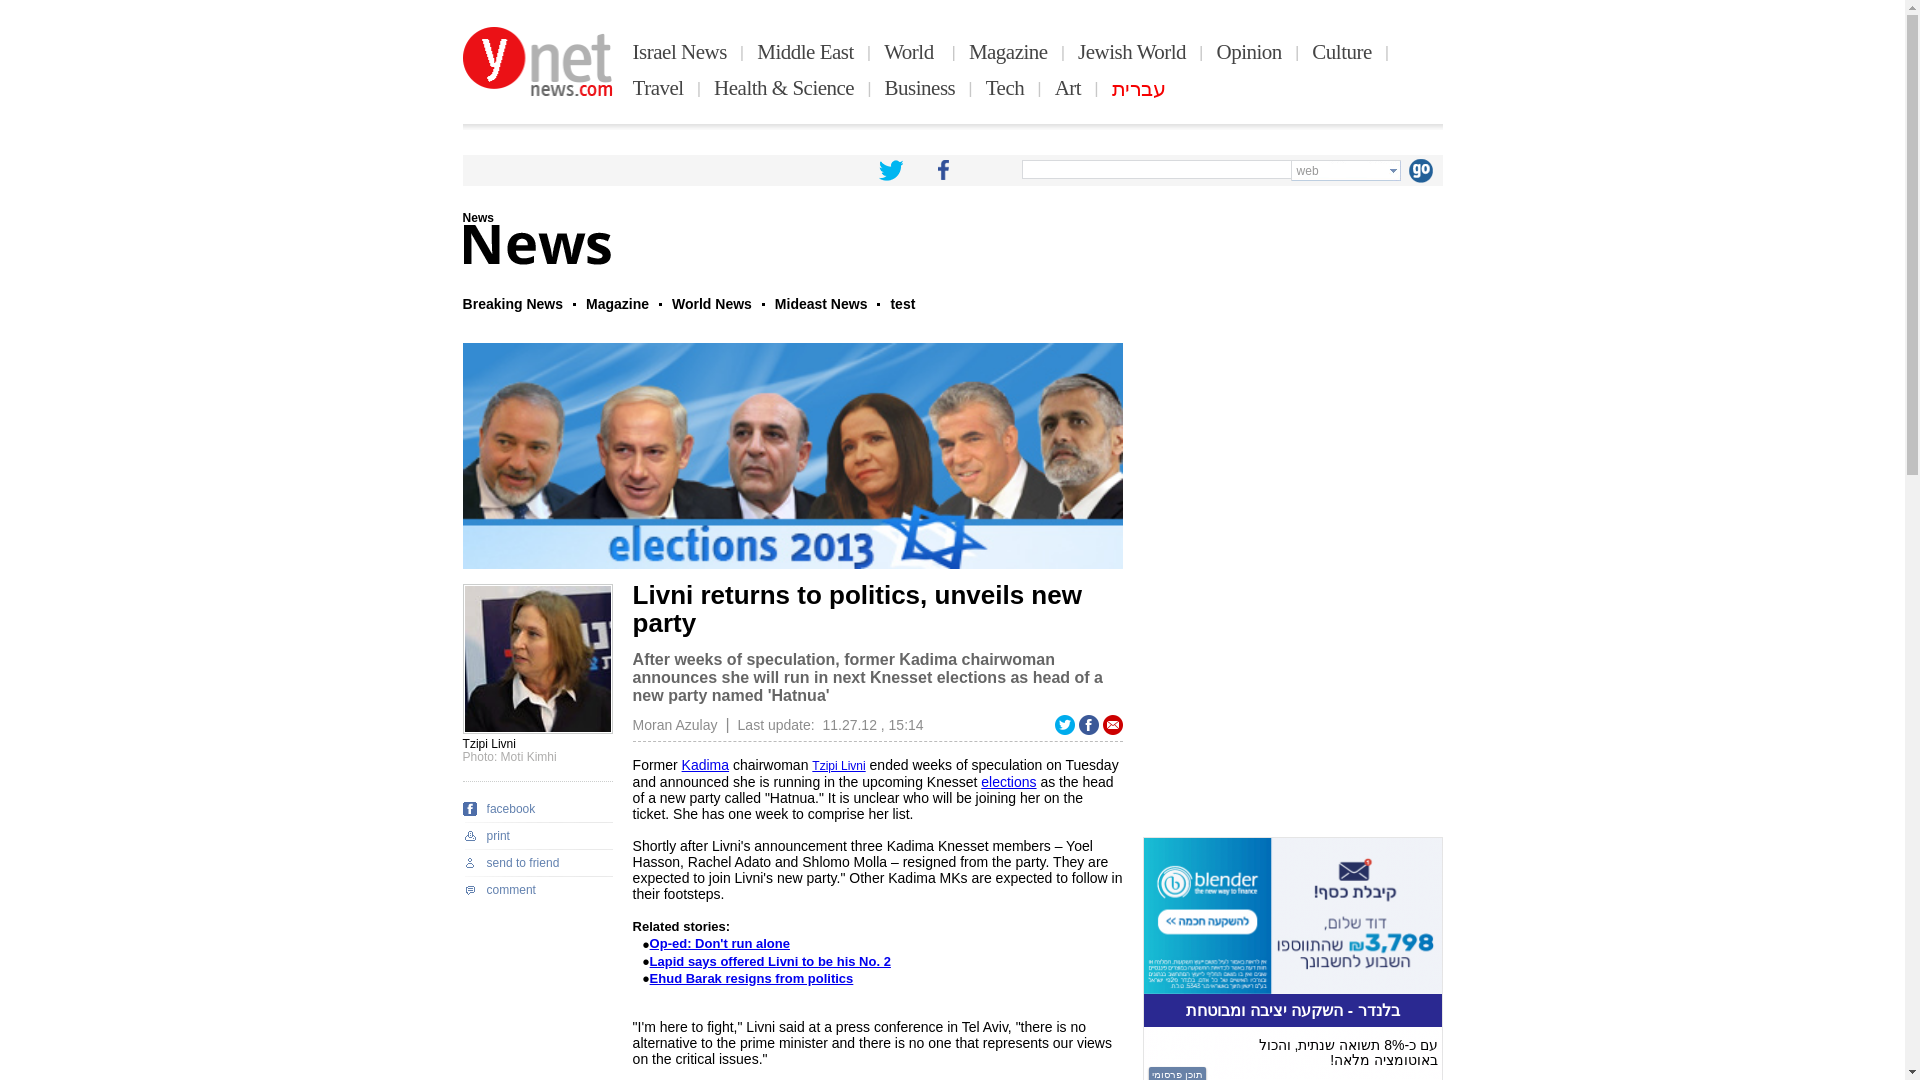  What do you see at coordinates (902, 304) in the screenshot?
I see `test` at bounding box center [902, 304].